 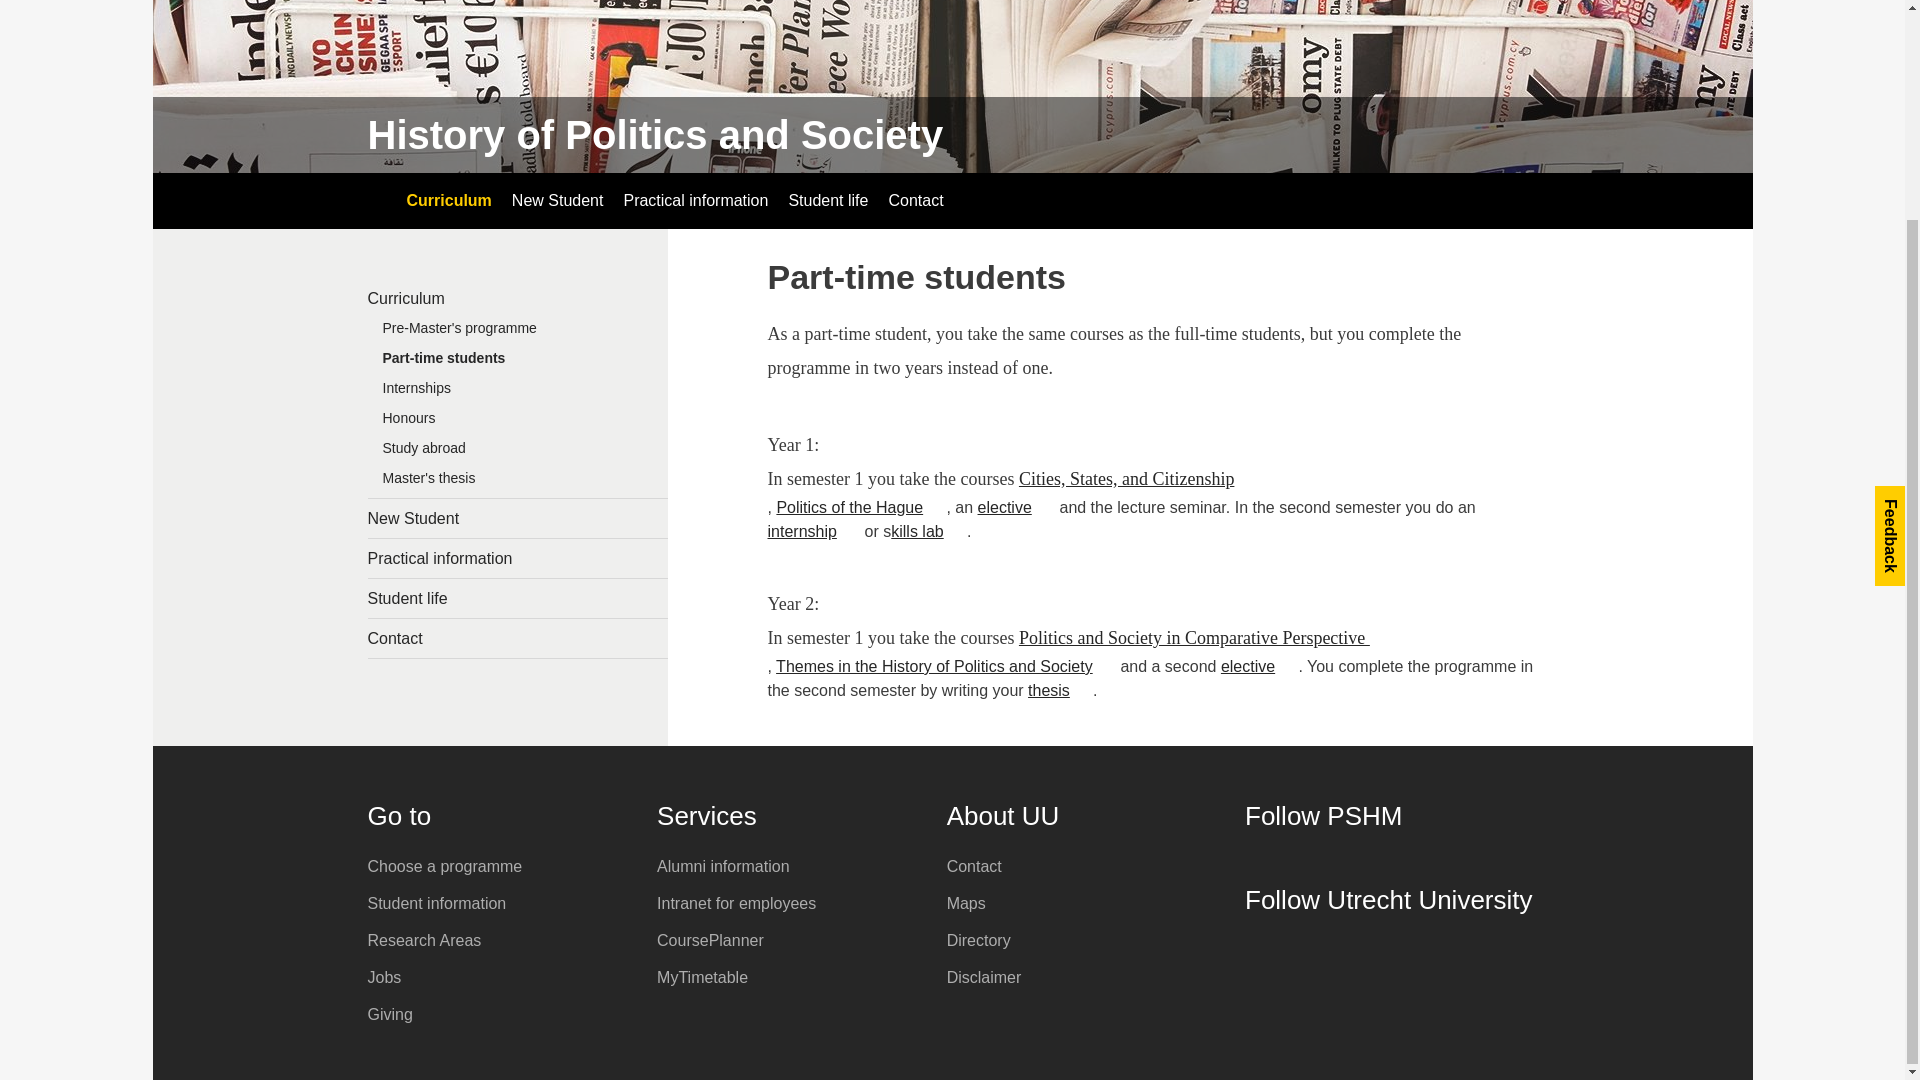 I want to click on New Student, so click(x=558, y=200).